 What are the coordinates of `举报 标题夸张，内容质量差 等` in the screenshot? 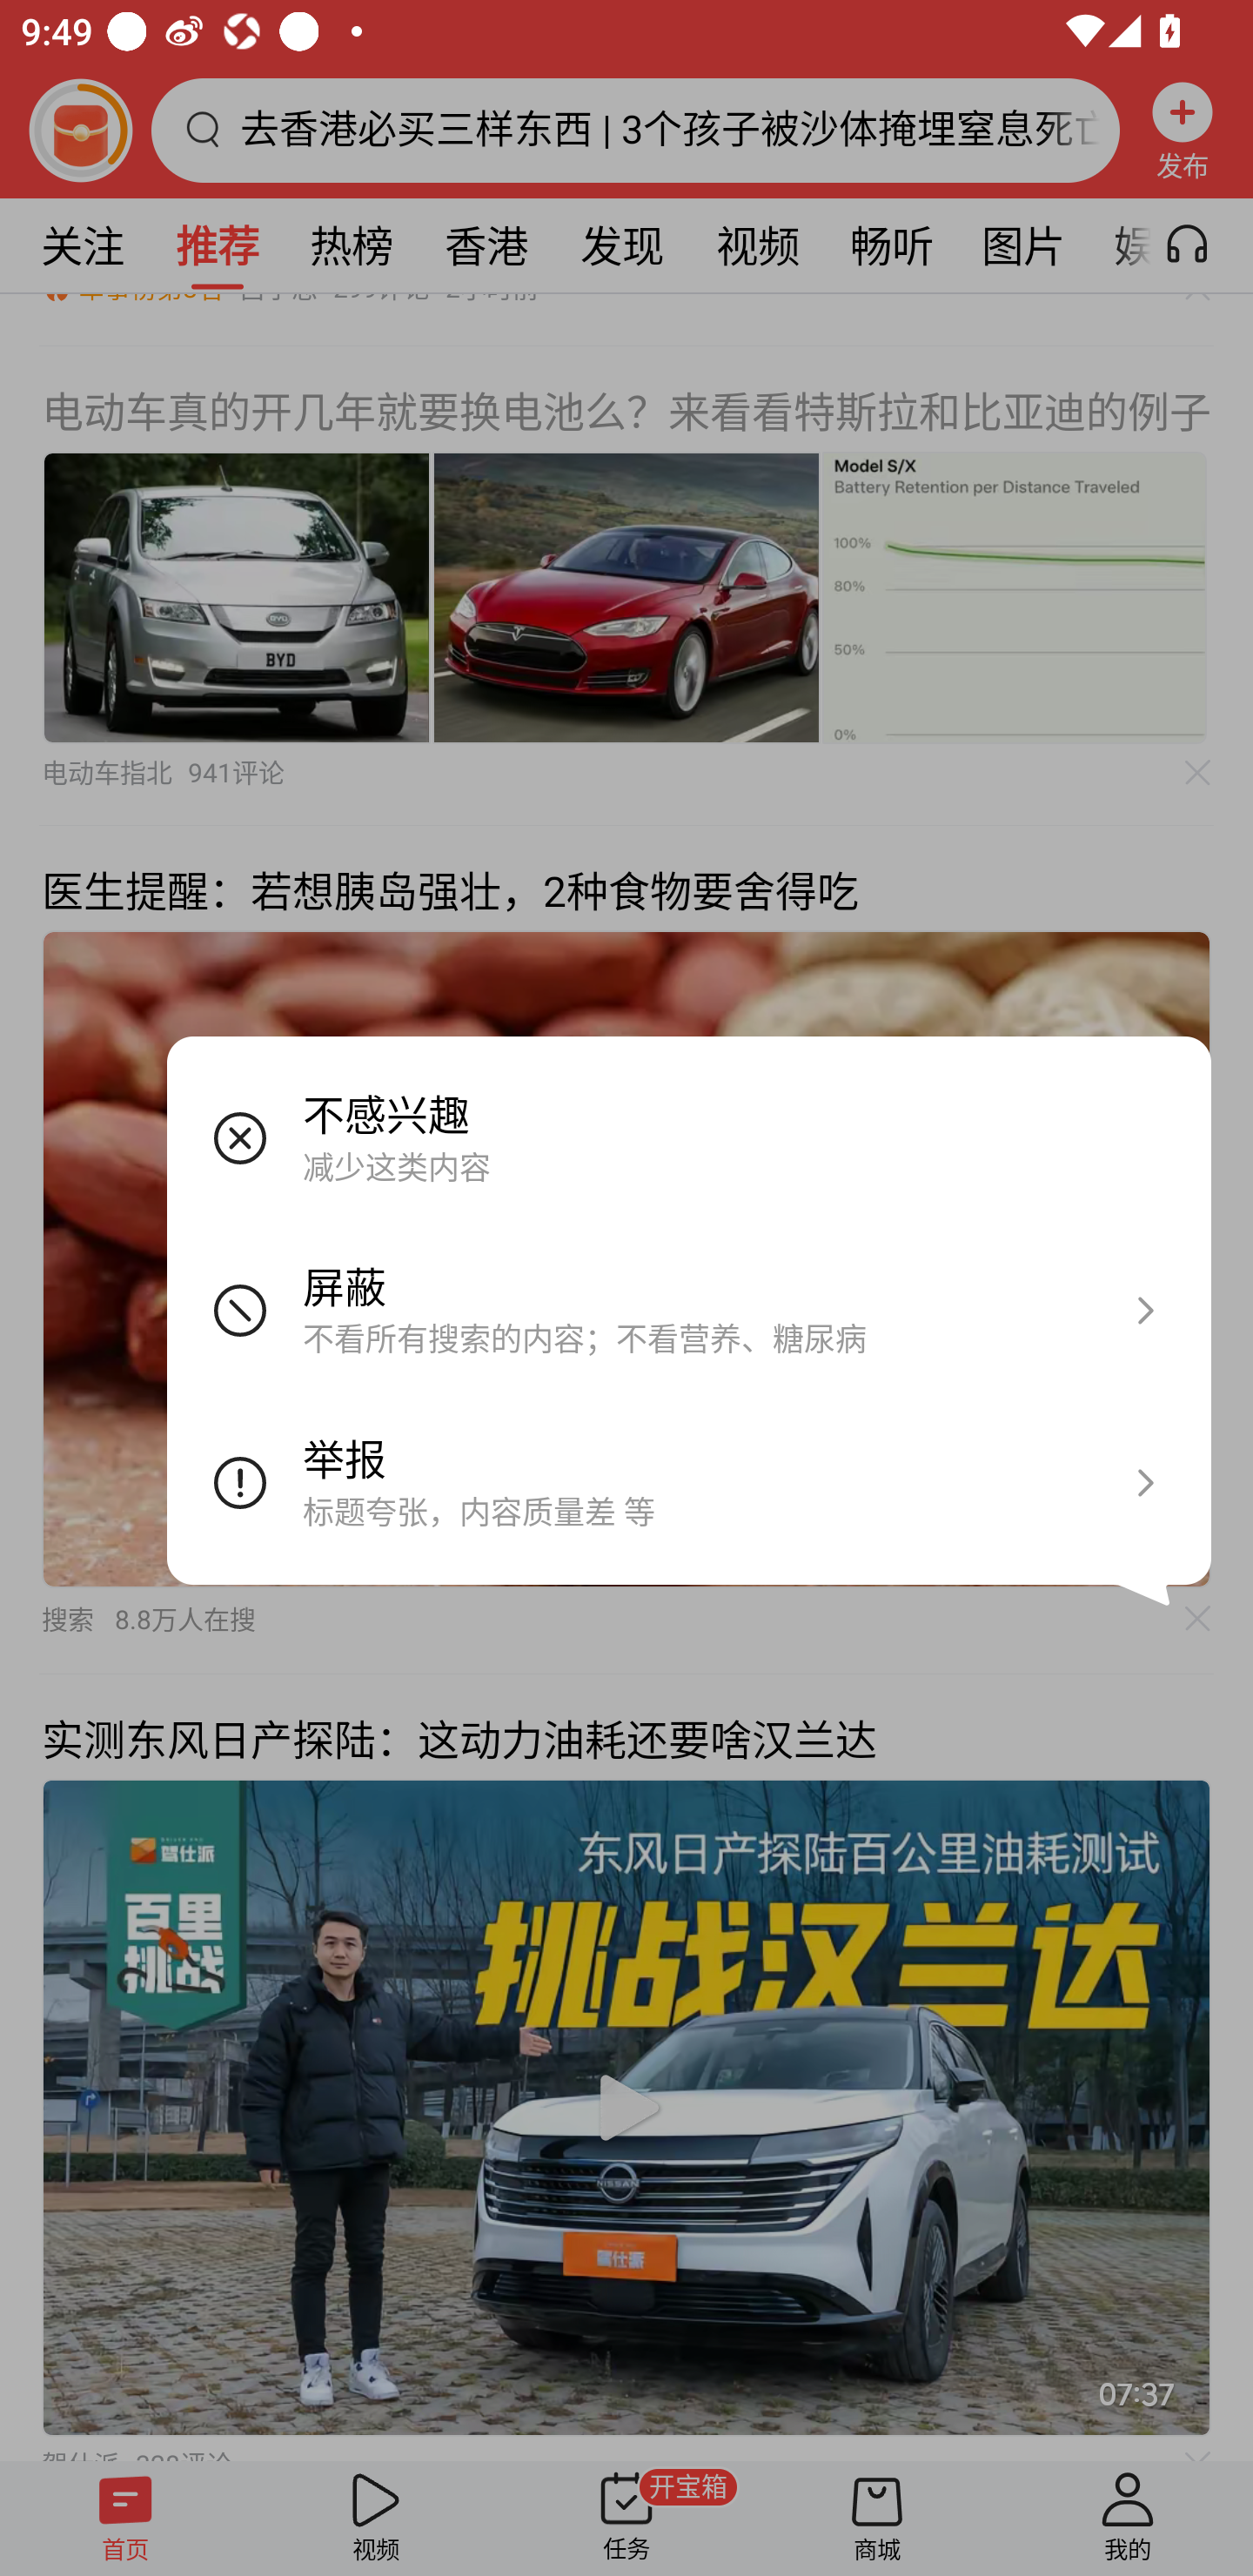 It's located at (689, 1482).